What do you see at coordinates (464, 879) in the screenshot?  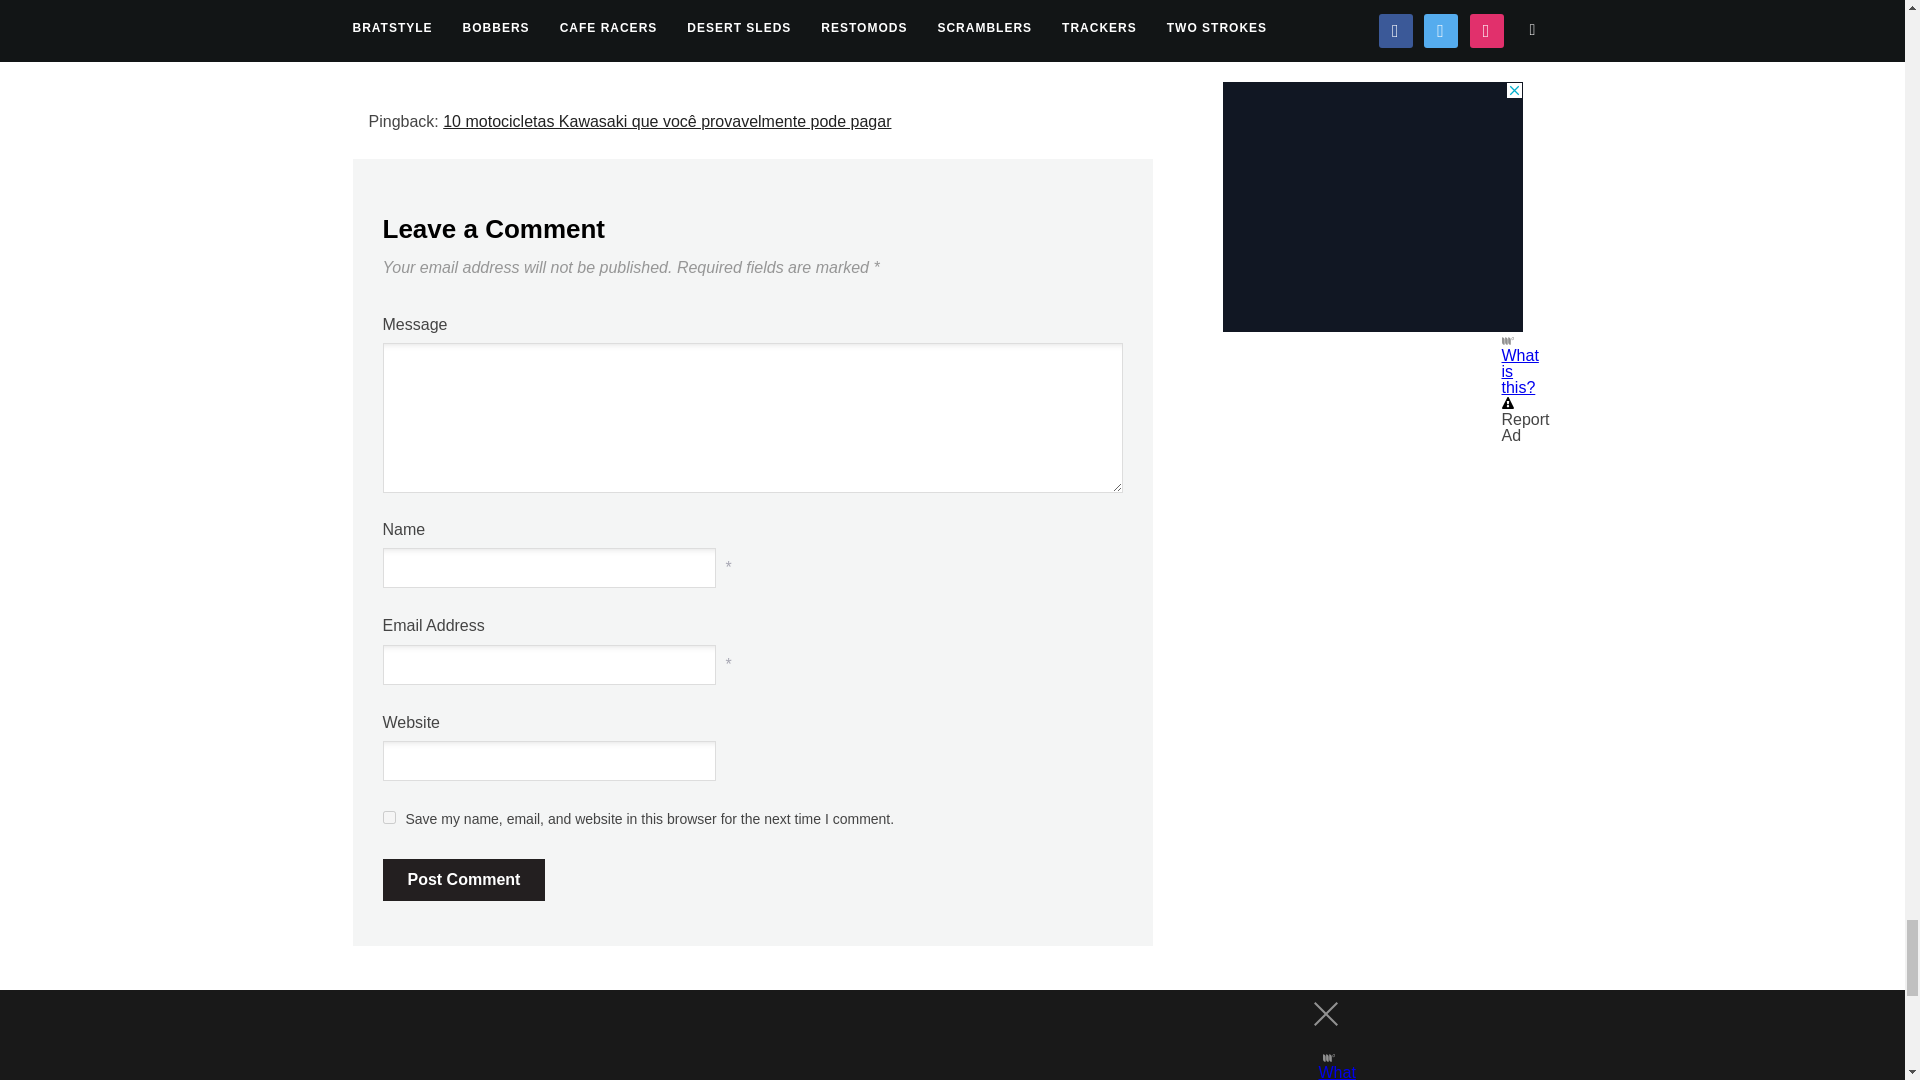 I see `Post Comment` at bounding box center [464, 879].